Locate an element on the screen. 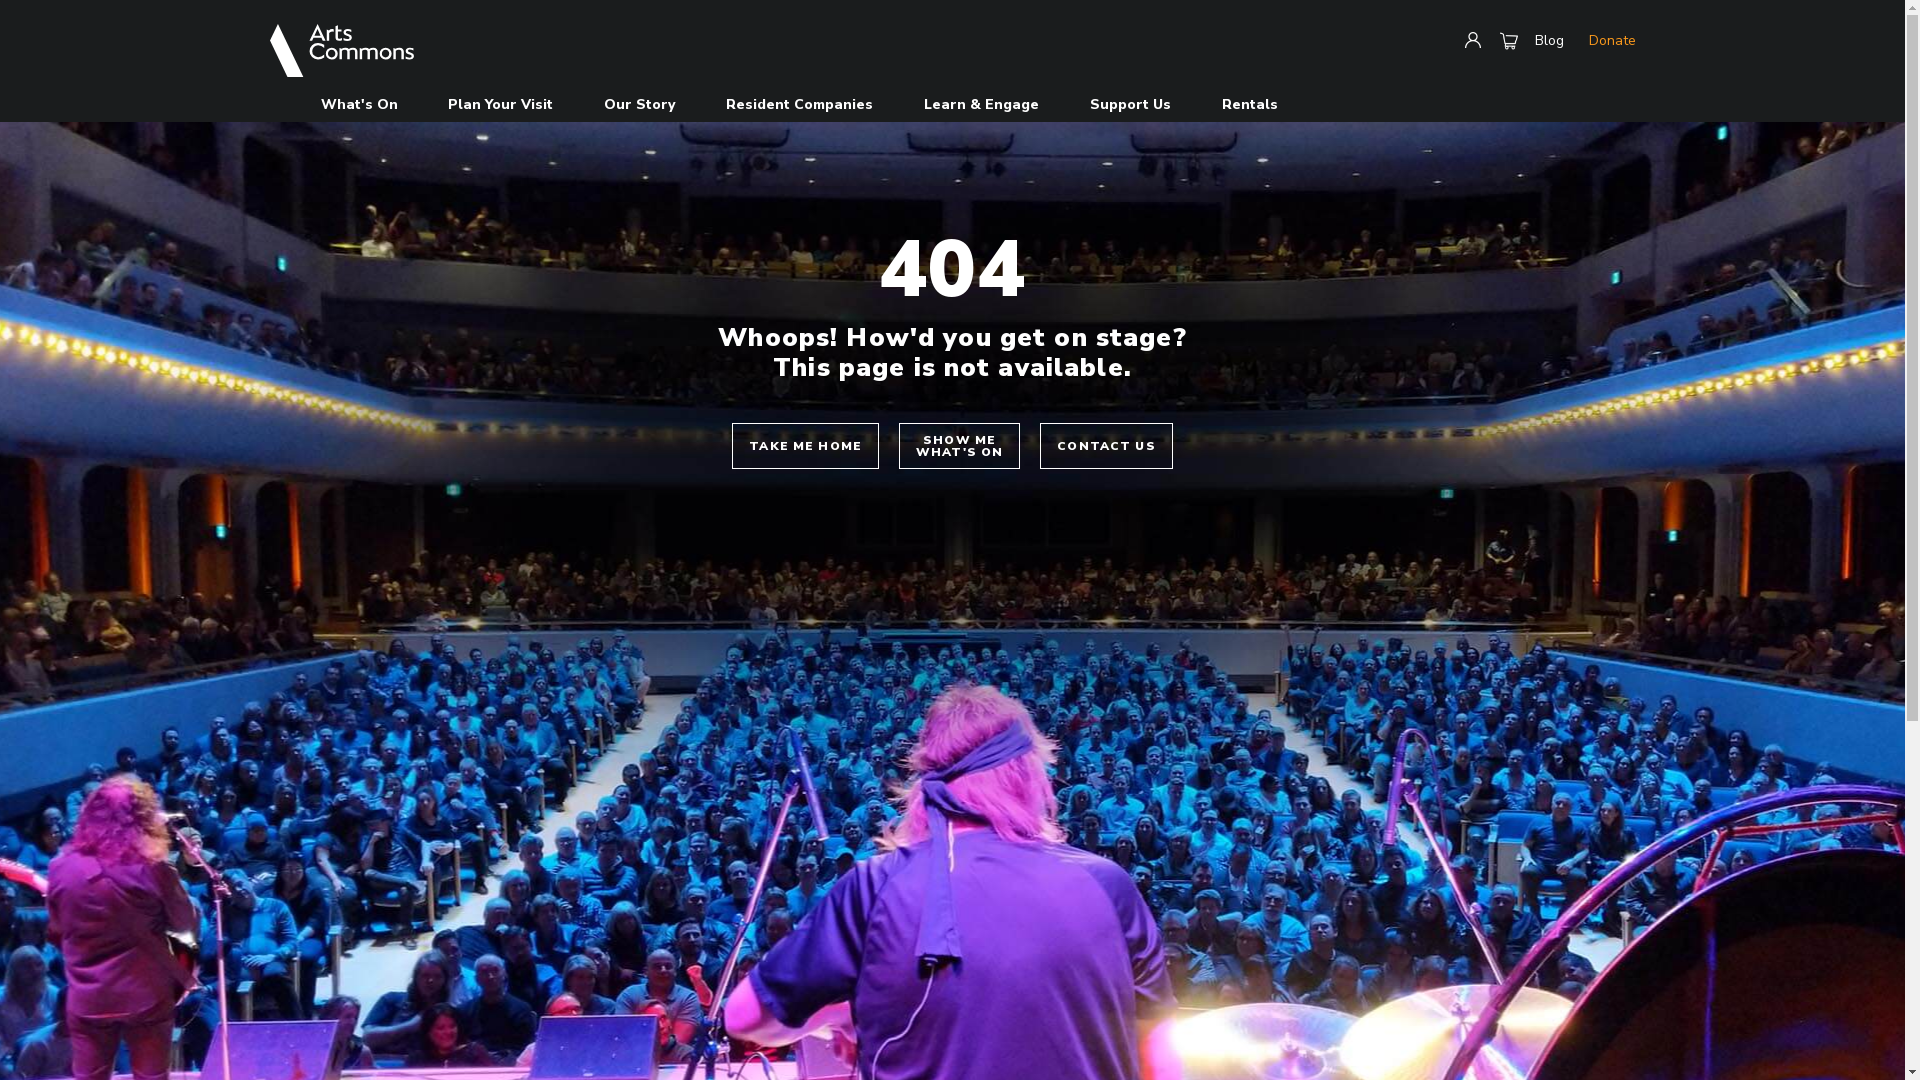  Blog is located at coordinates (1550, 41).